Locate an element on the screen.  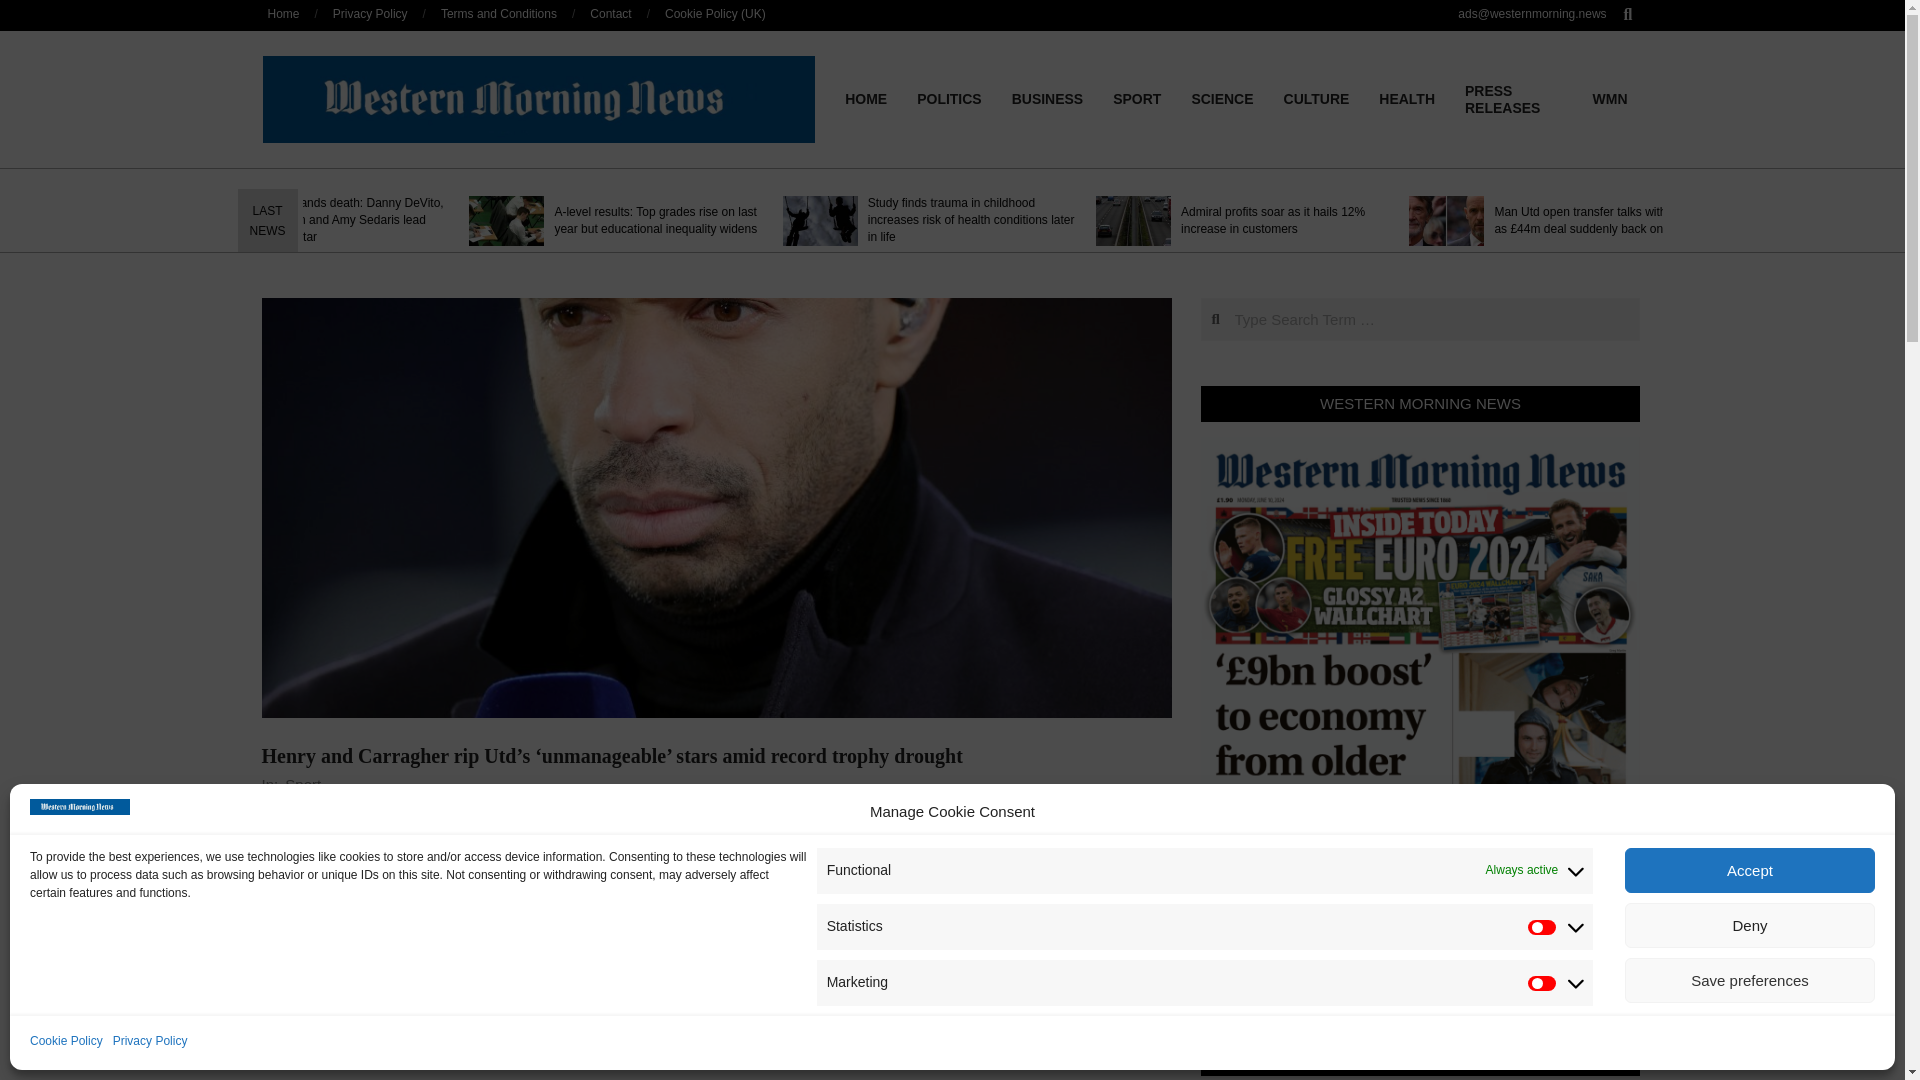
Privacy Policy is located at coordinates (370, 13).